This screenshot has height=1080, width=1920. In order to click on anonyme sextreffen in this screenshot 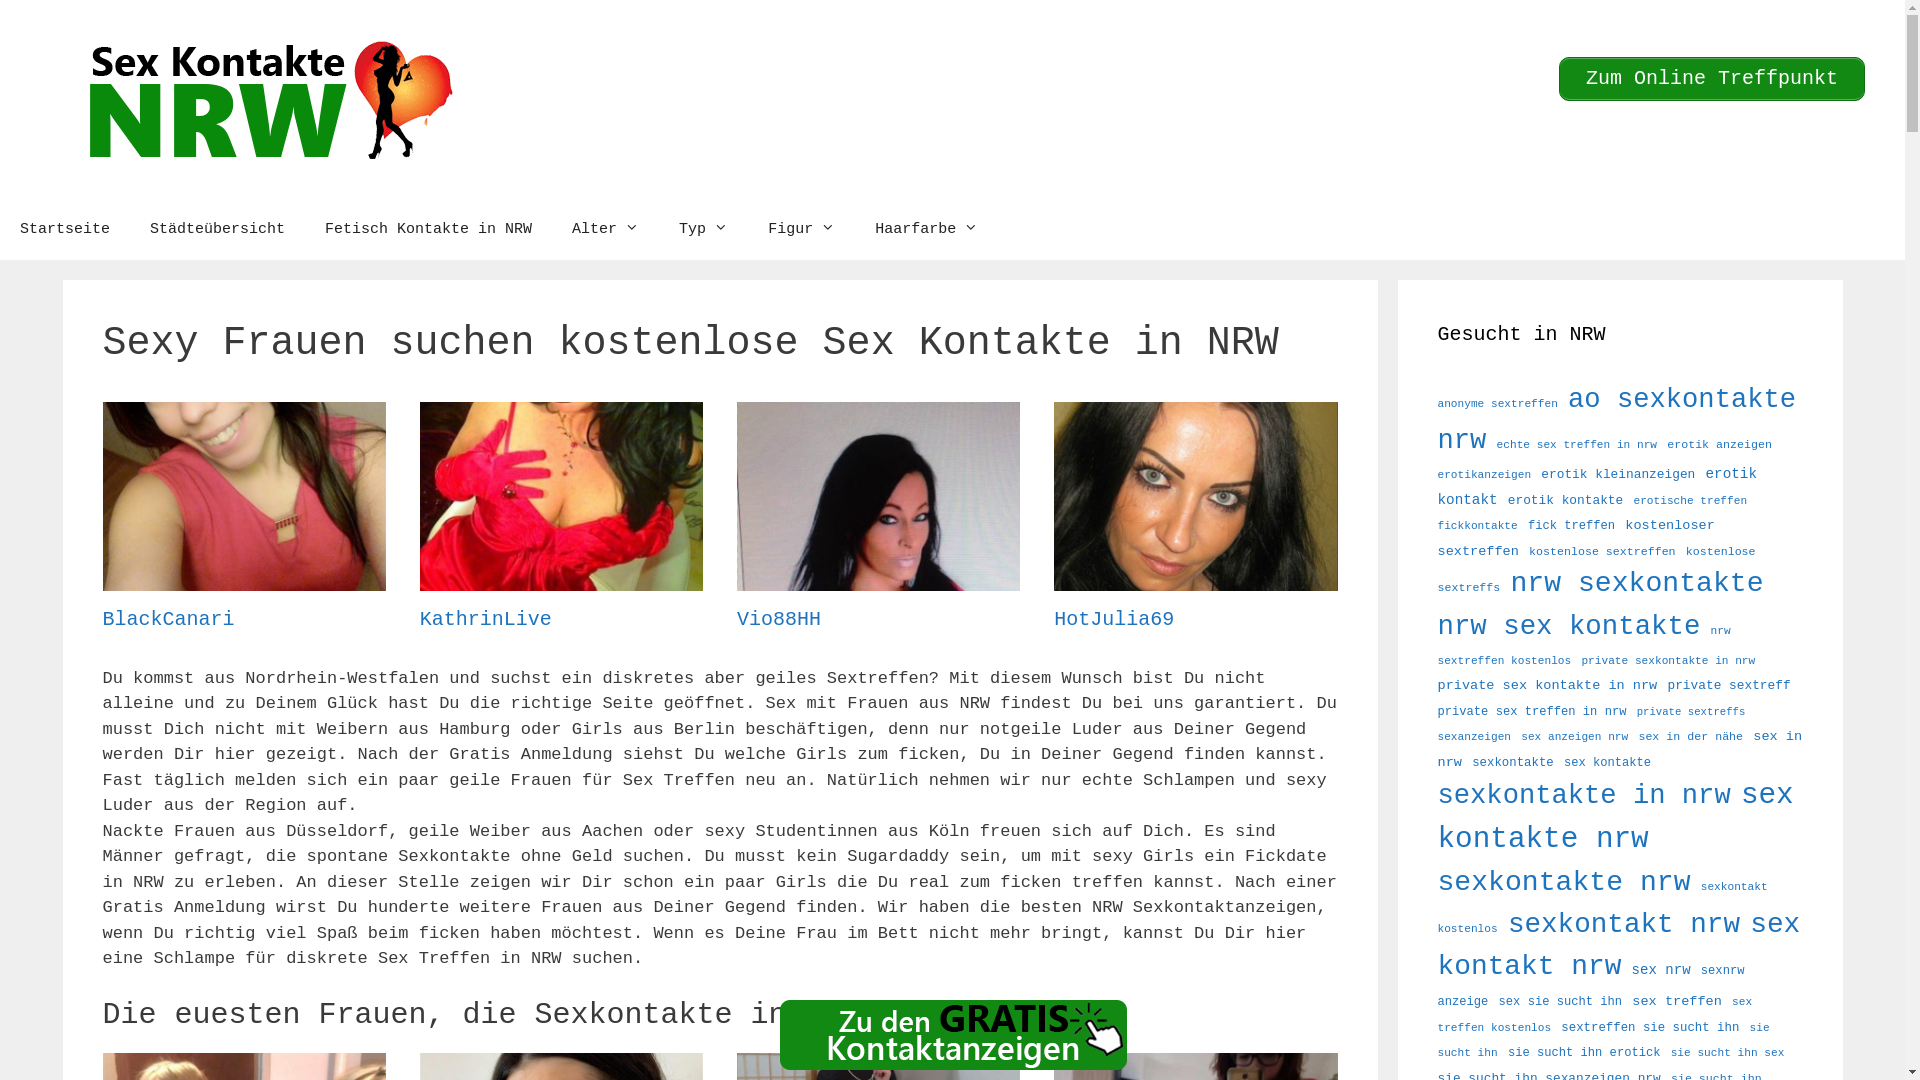, I will do `click(1498, 404)`.